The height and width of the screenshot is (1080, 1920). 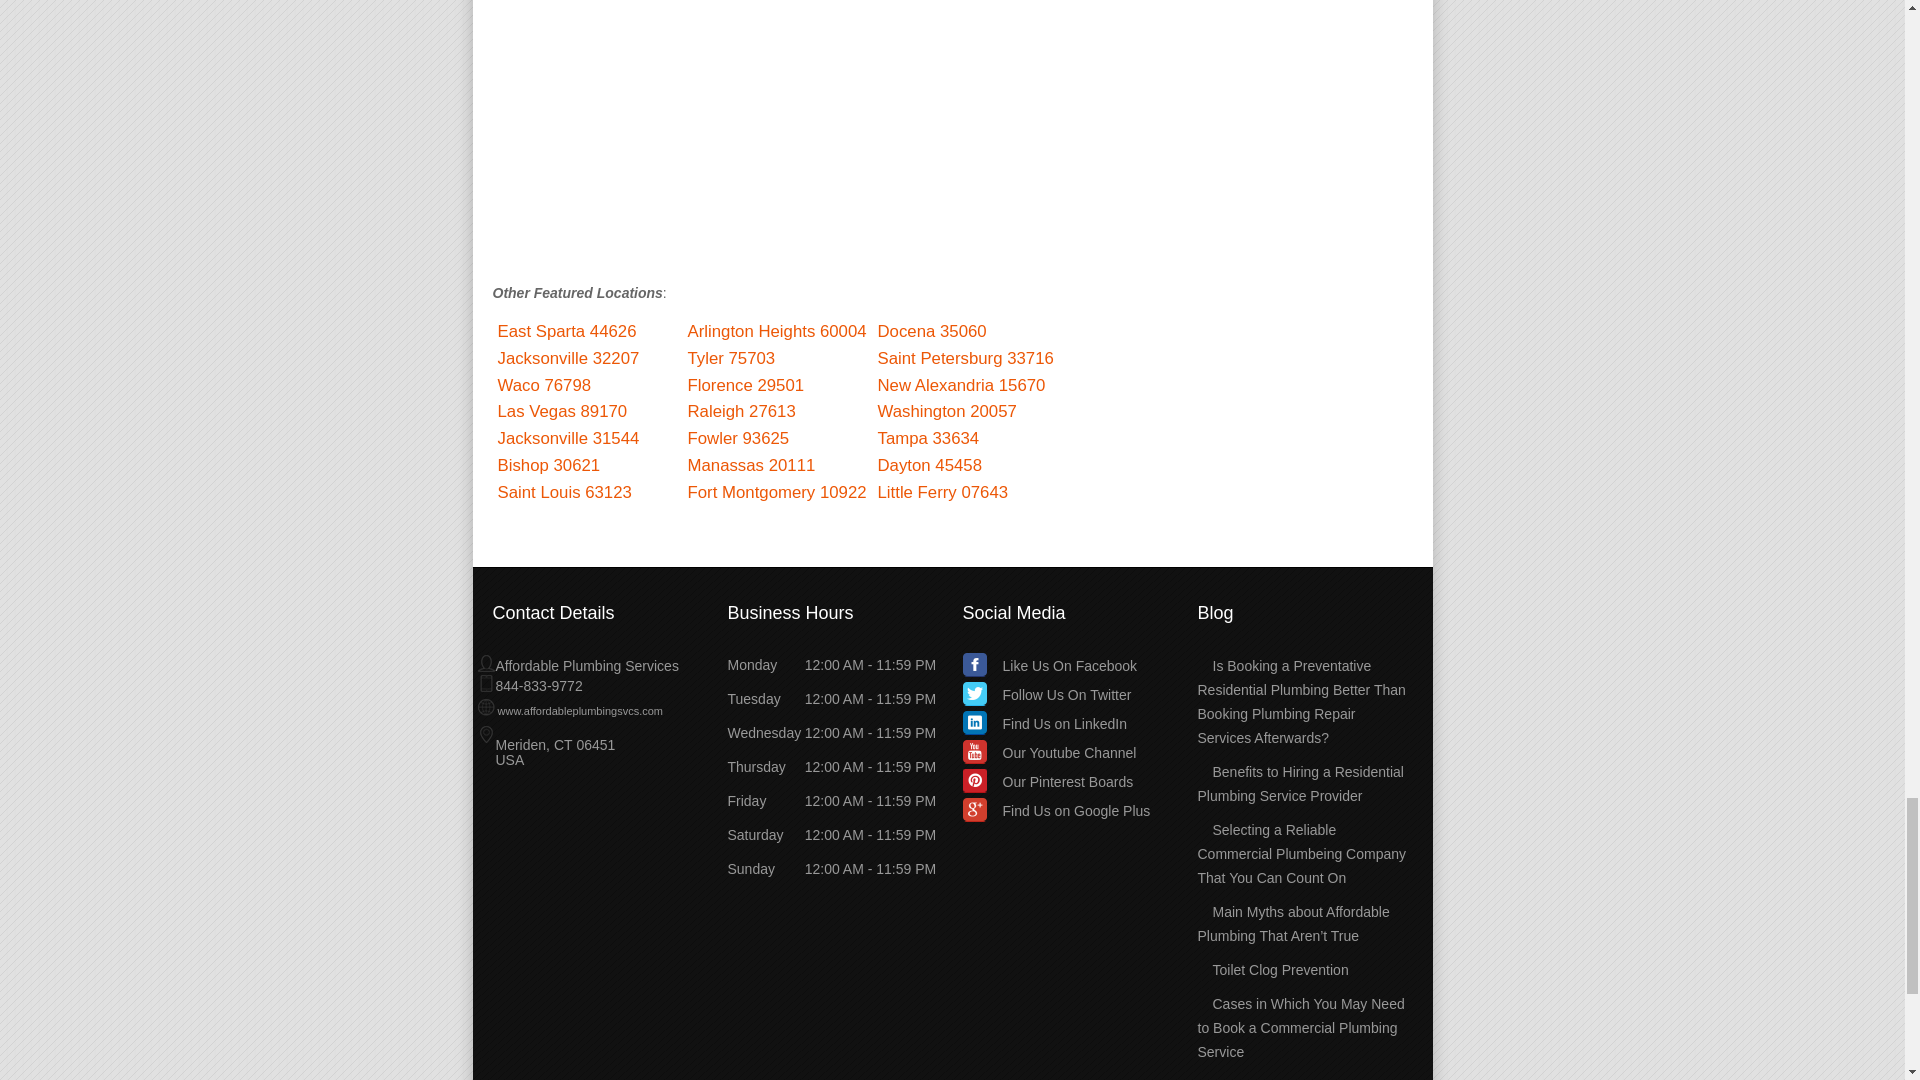 What do you see at coordinates (777, 331) in the screenshot?
I see `Arlington Heights 60004` at bounding box center [777, 331].